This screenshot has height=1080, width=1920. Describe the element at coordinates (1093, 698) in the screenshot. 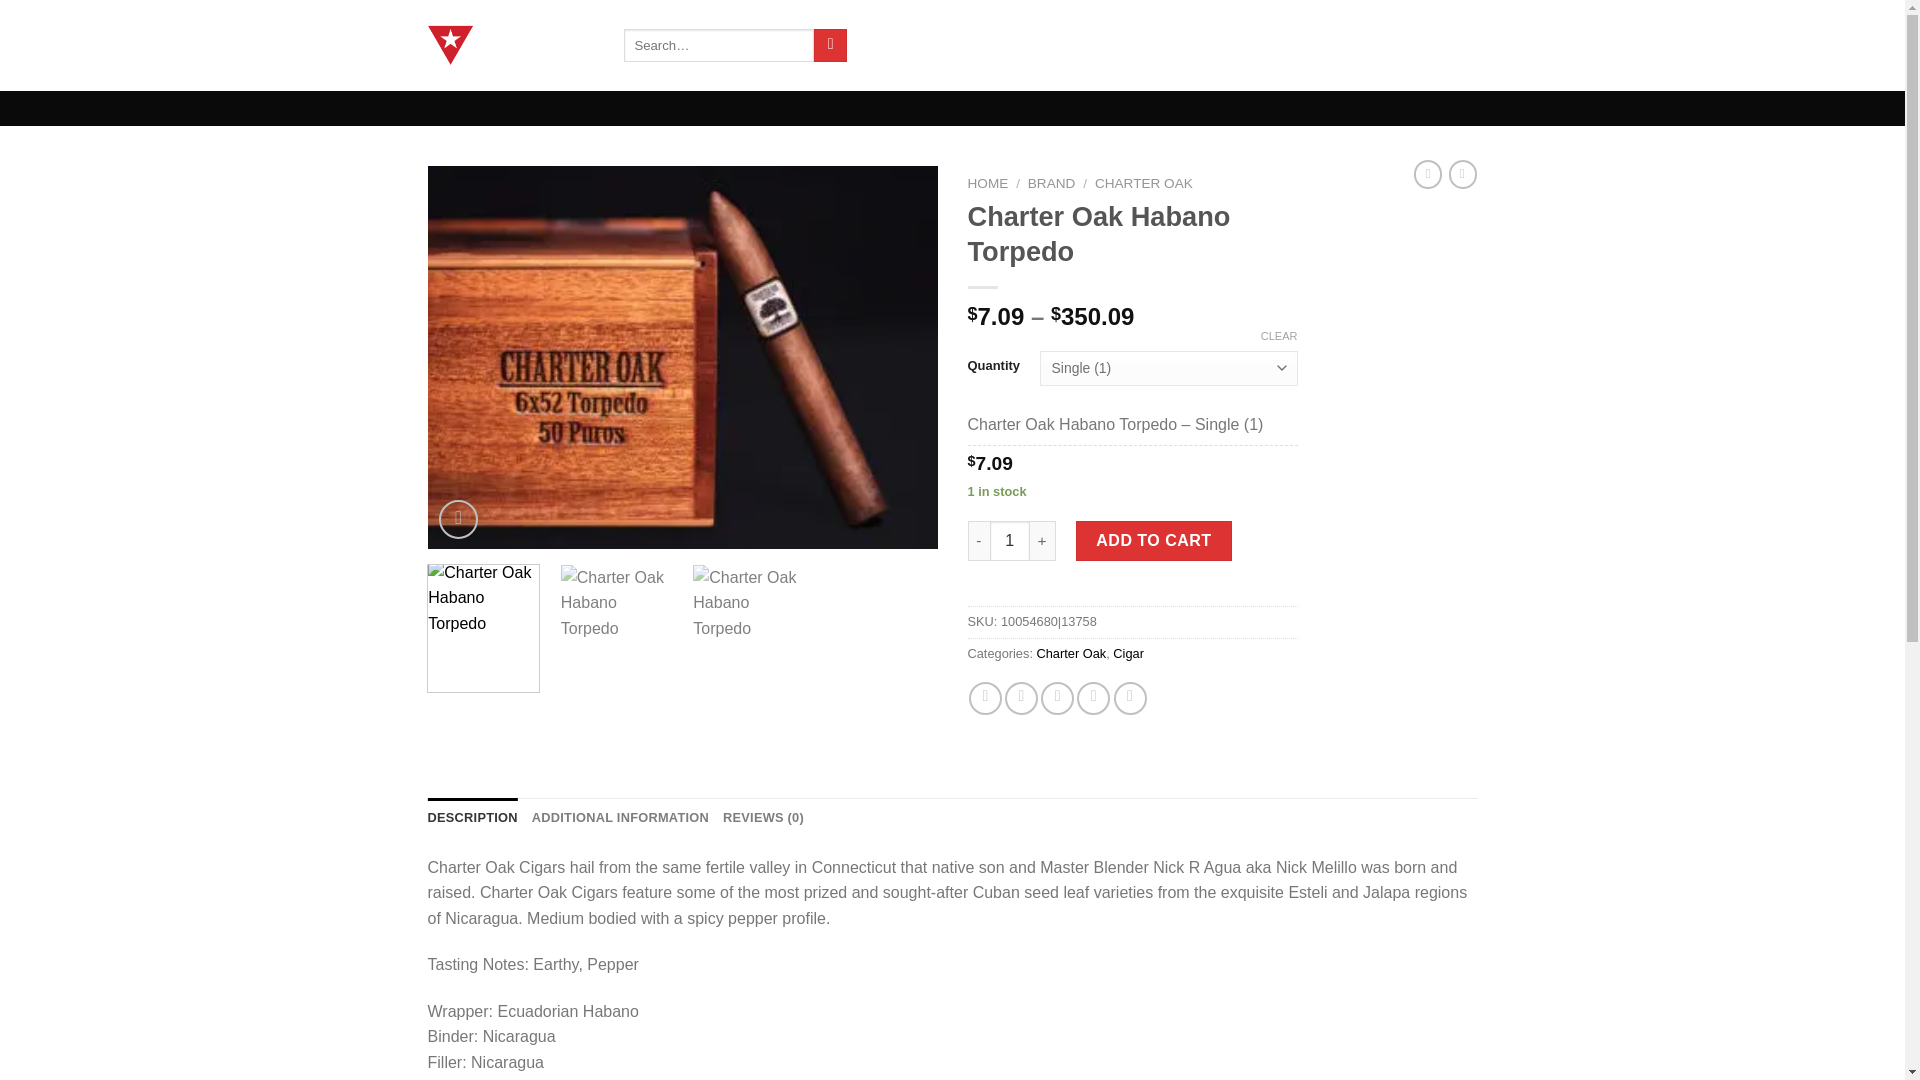

I see `Pin on Pinterest` at that location.